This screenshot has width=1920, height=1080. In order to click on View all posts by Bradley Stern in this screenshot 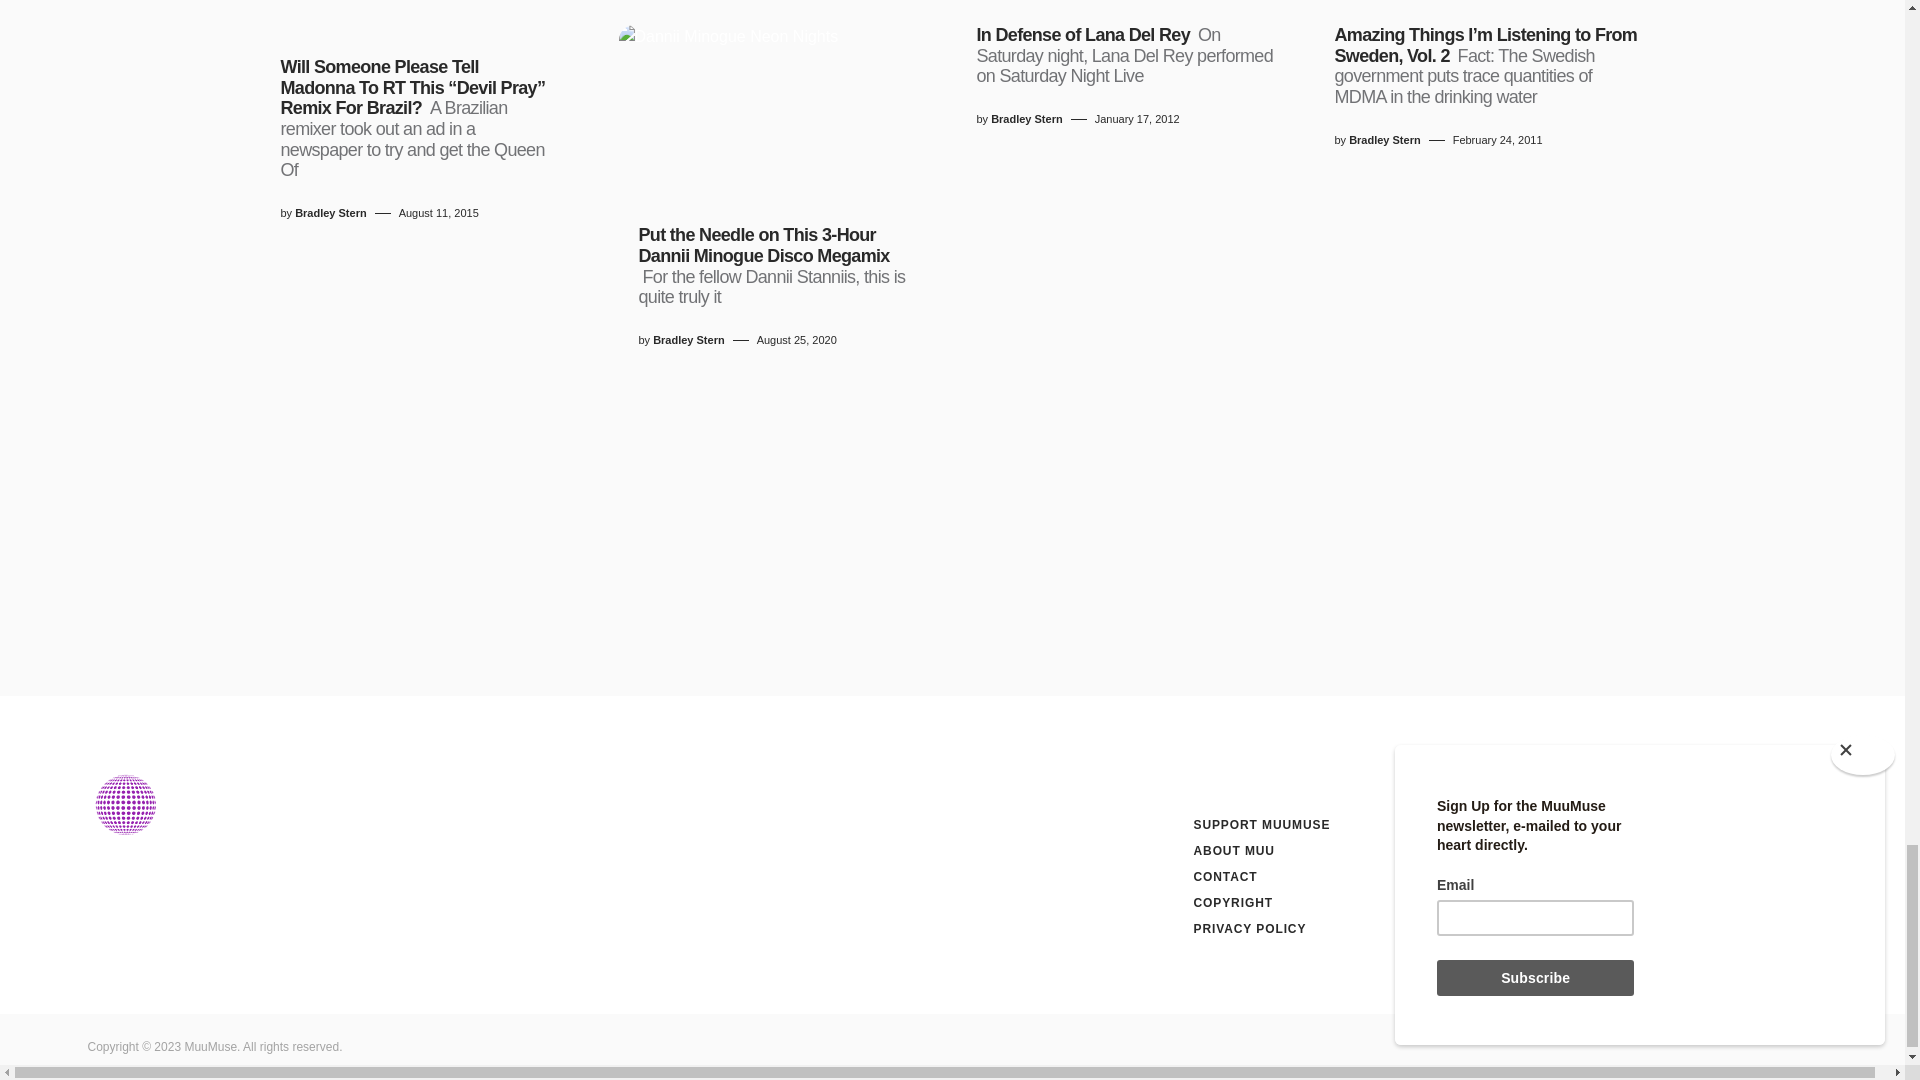, I will do `click(688, 340)`.